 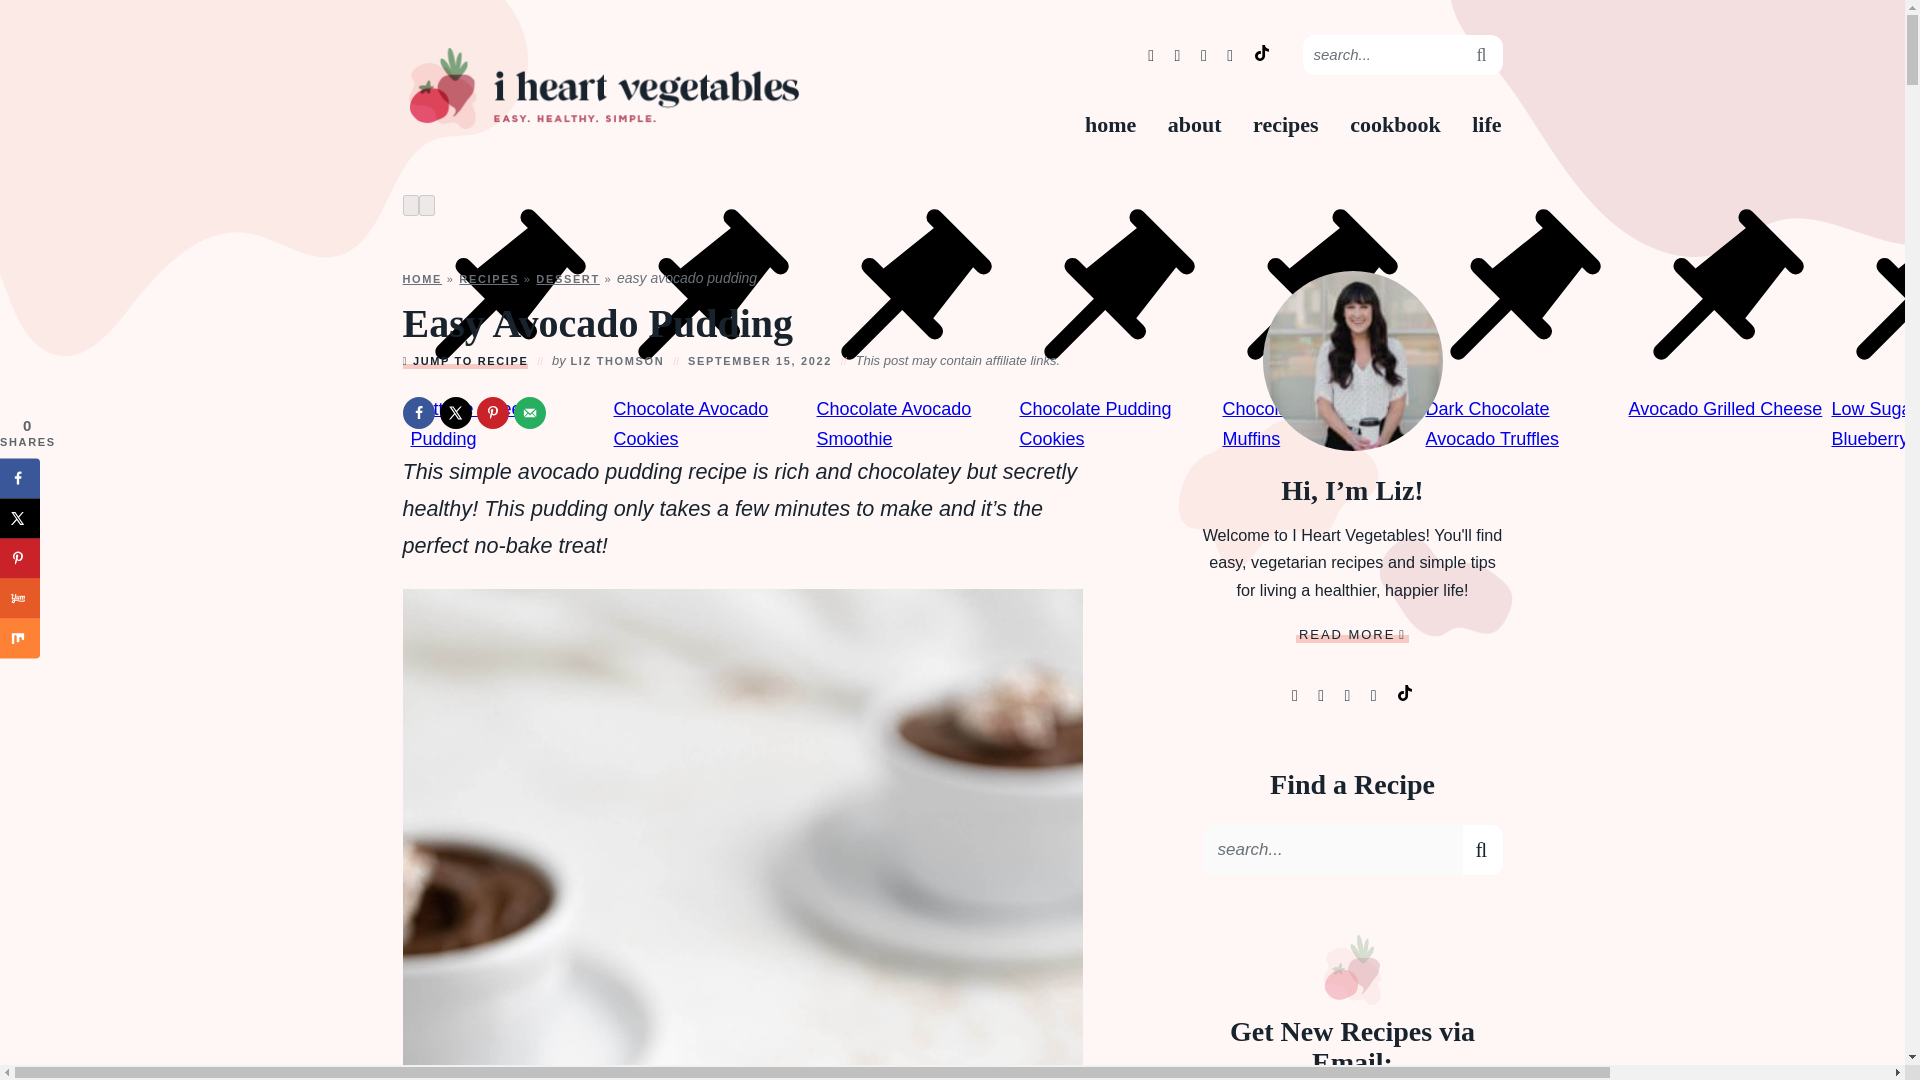 What do you see at coordinates (456, 412) in the screenshot?
I see `Share on X` at bounding box center [456, 412].